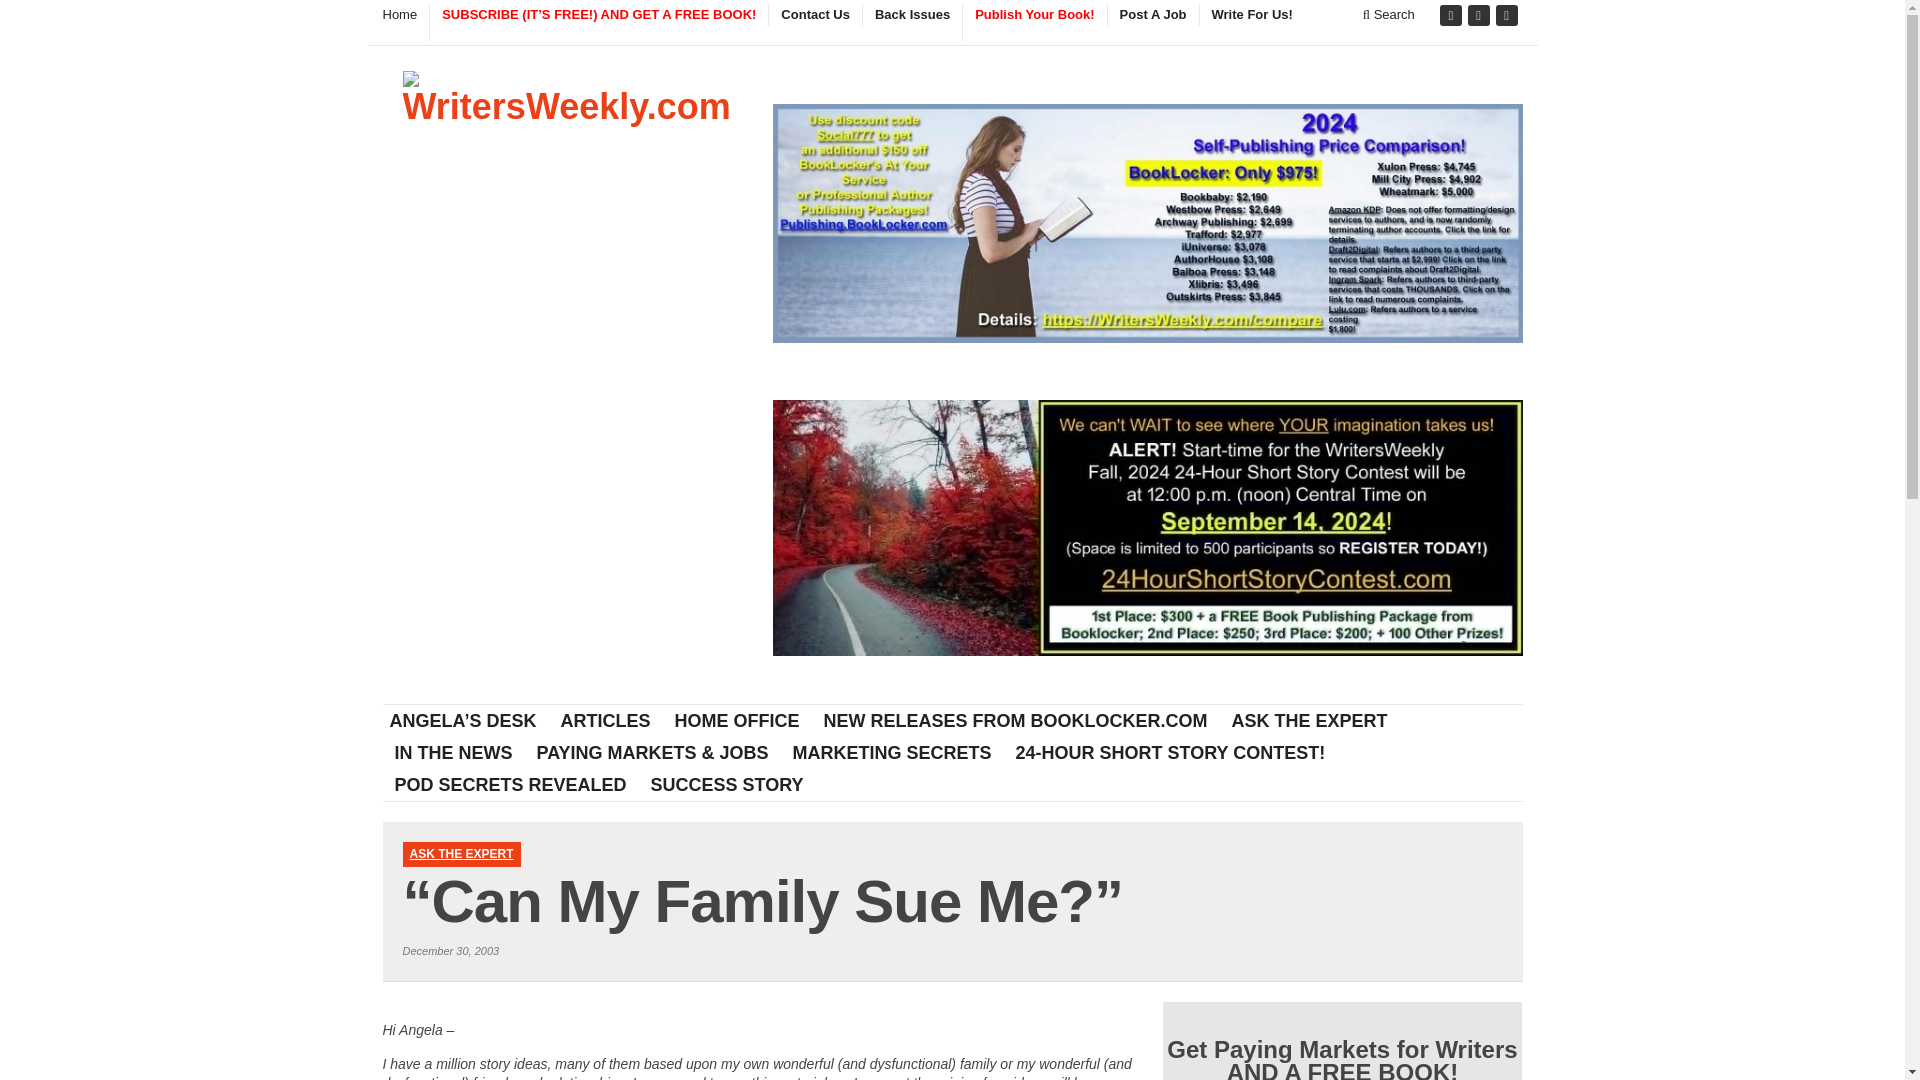 The height and width of the screenshot is (1080, 1920). What do you see at coordinates (756, 1011) in the screenshot?
I see `Print Friendly` at bounding box center [756, 1011].